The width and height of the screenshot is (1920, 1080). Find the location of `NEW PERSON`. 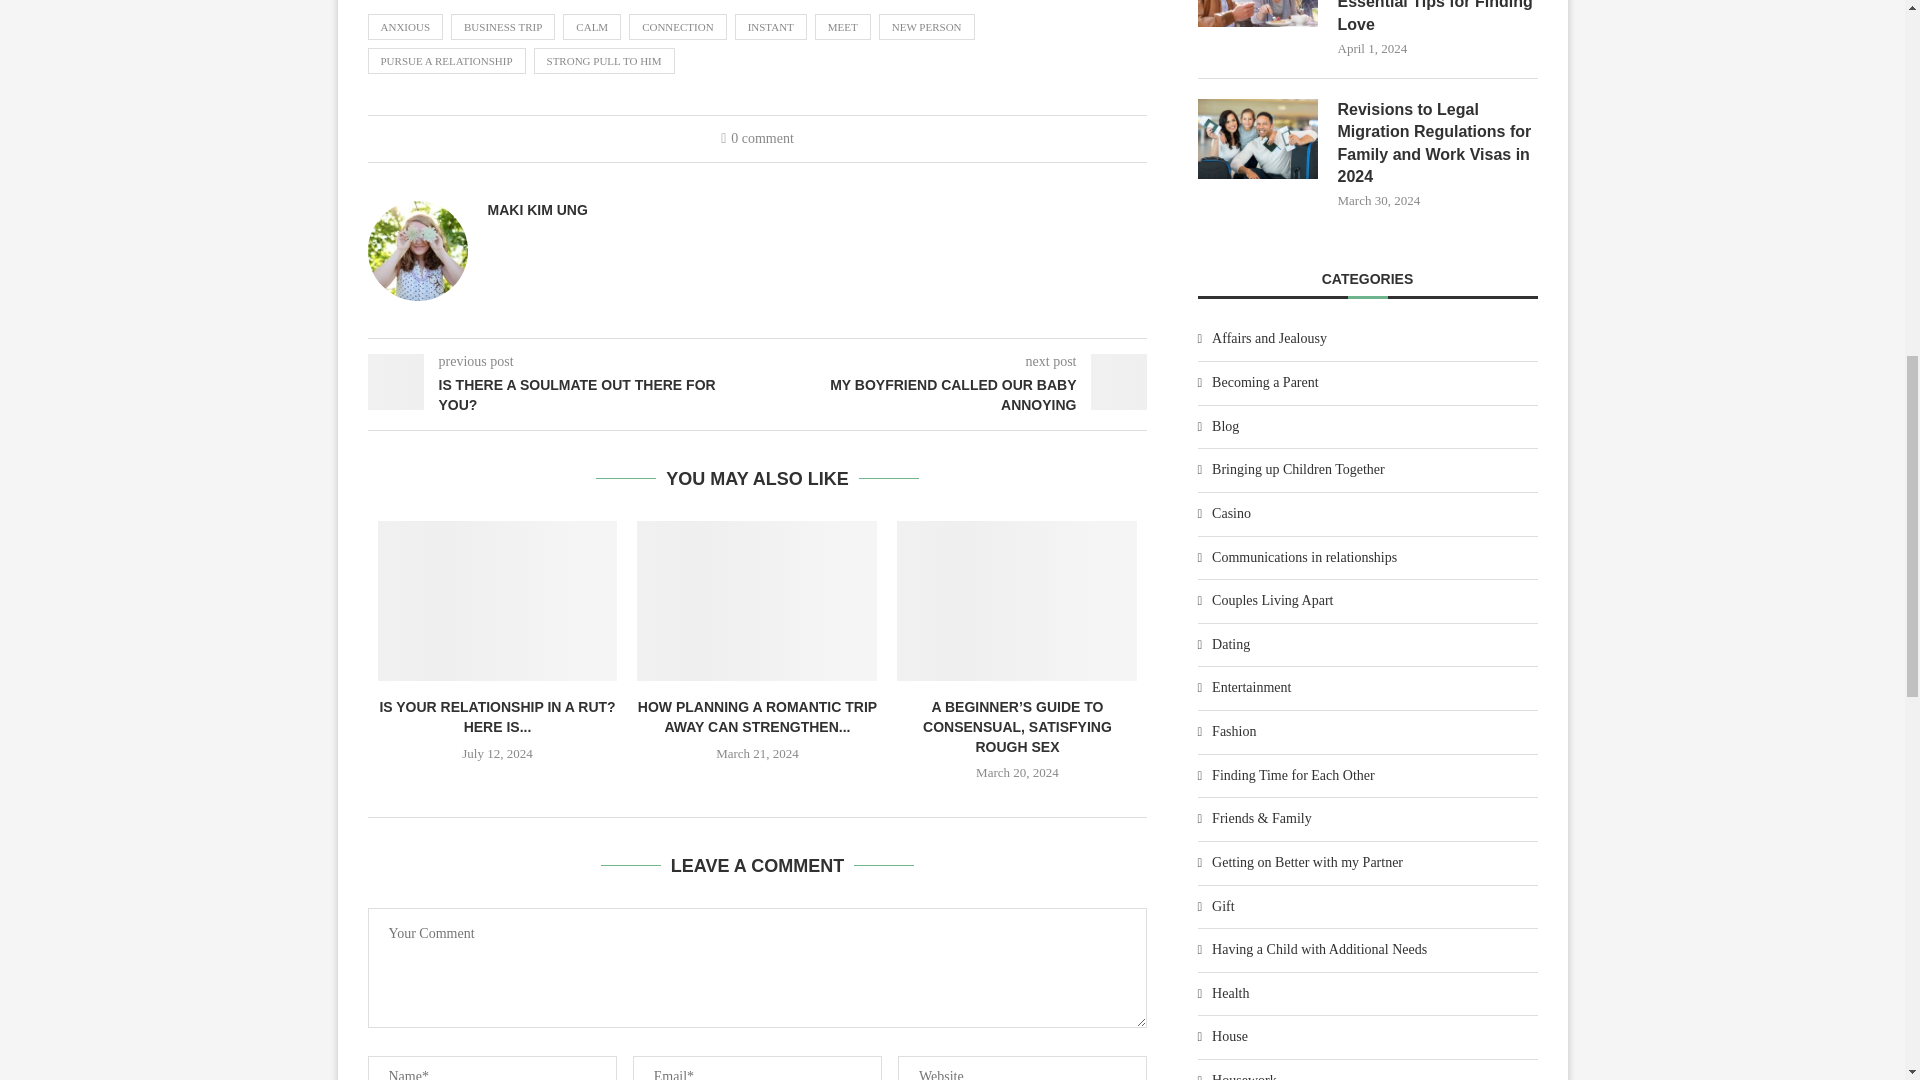

NEW PERSON is located at coordinates (927, 26).